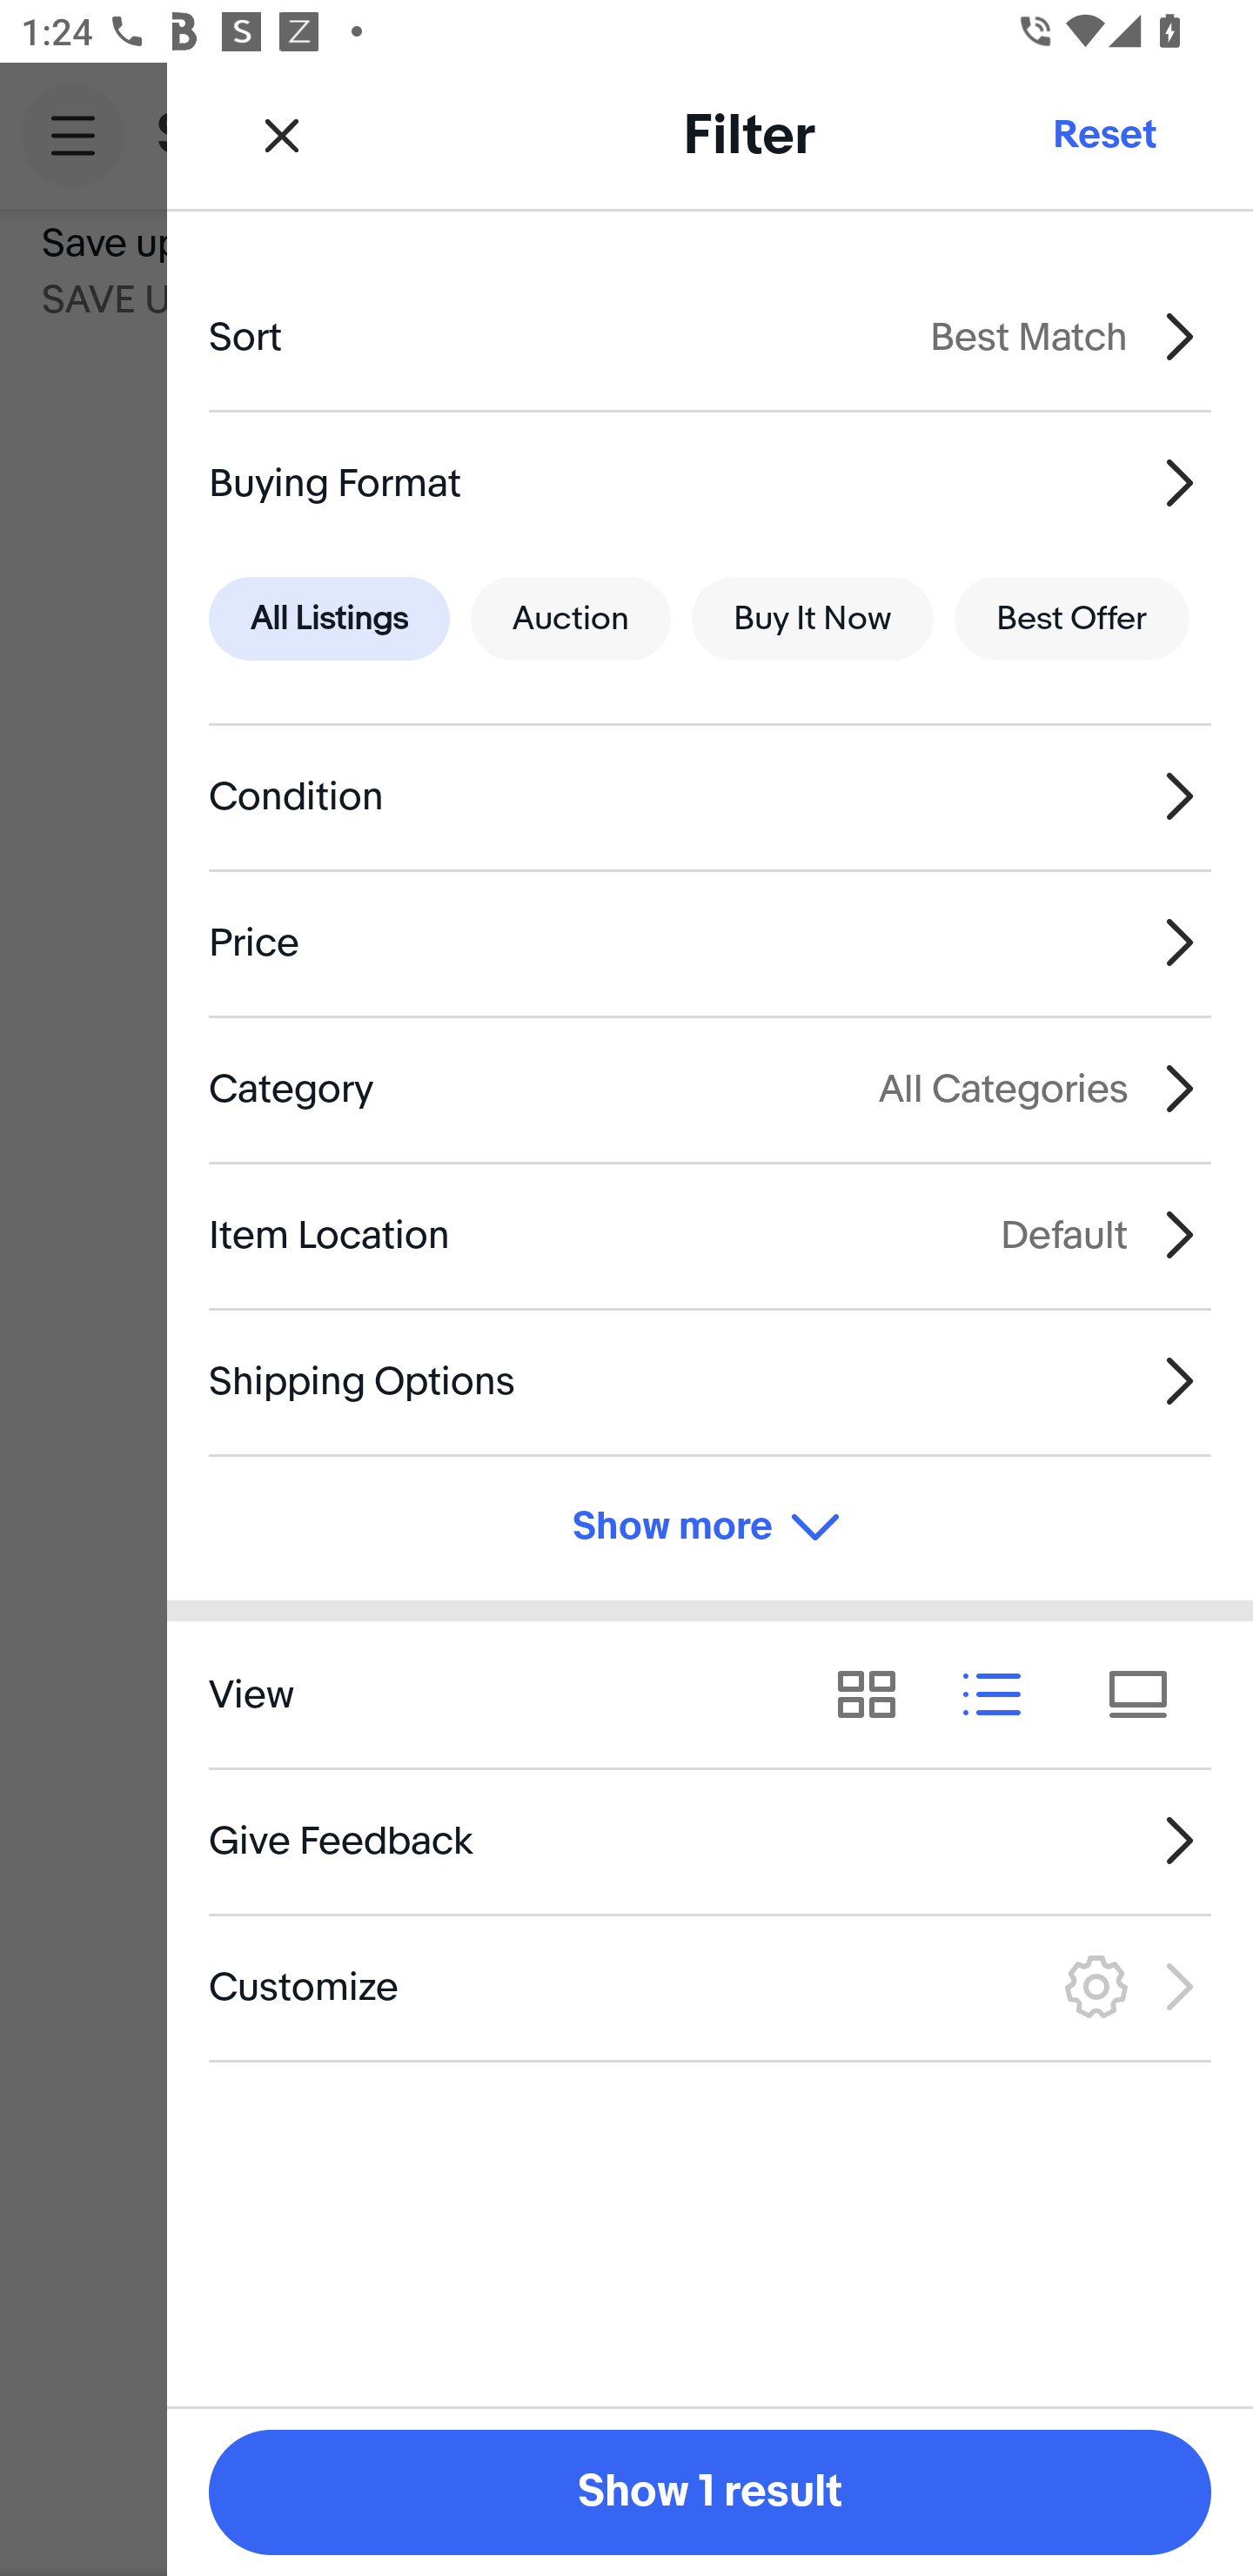 This screenshot has height=2576, width=1253. Describe the element at coordinates (710, 1527) in the screenshot. I see `Show more` at that location.